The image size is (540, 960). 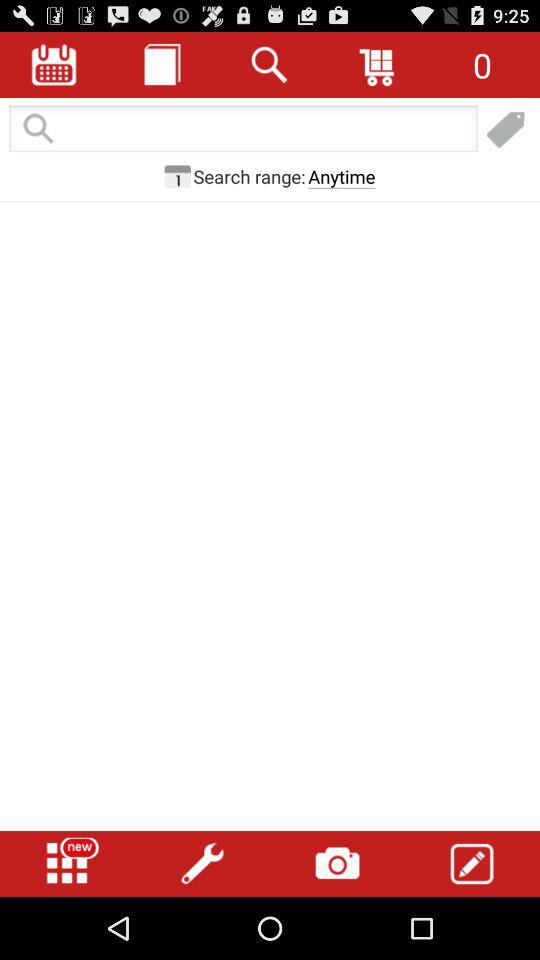 I want to click on edit button, so click(x=472, y=864).